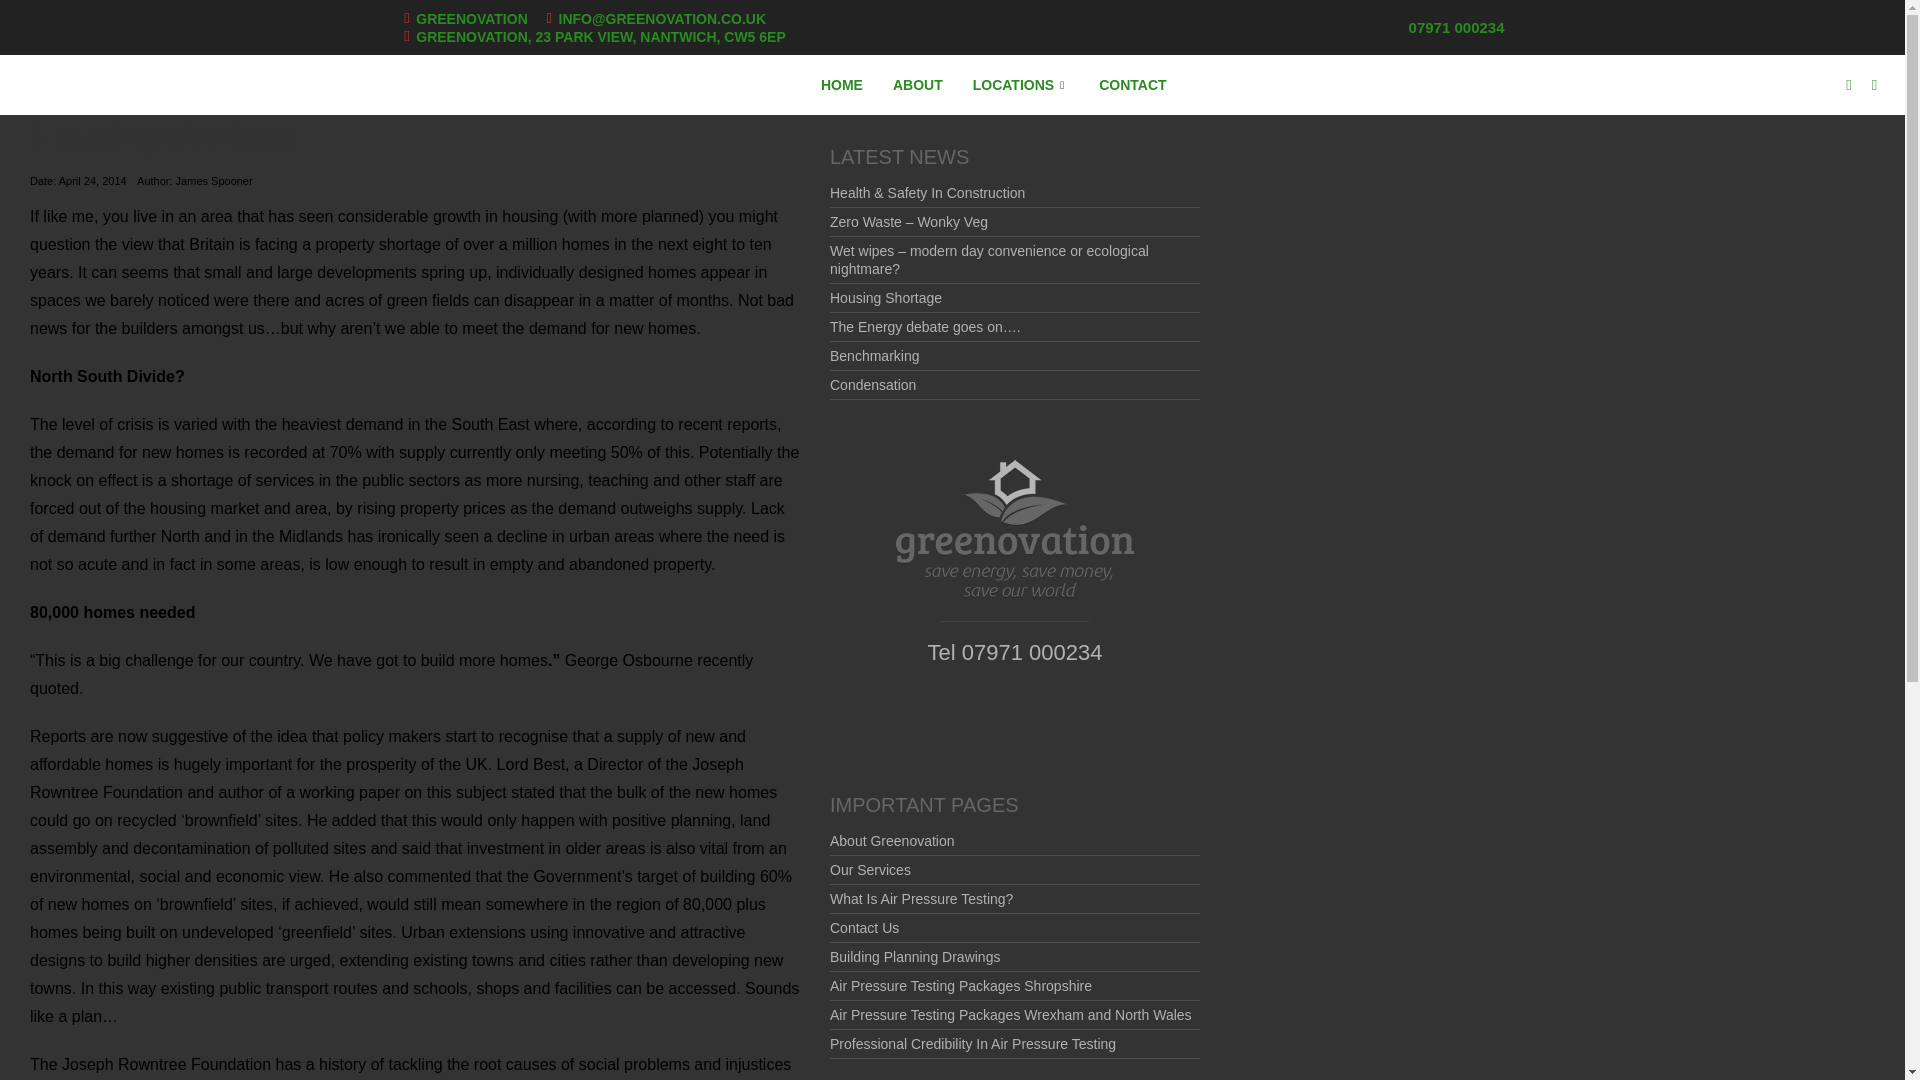  I want to click on Read about the Services we provide, so click(870, 870).